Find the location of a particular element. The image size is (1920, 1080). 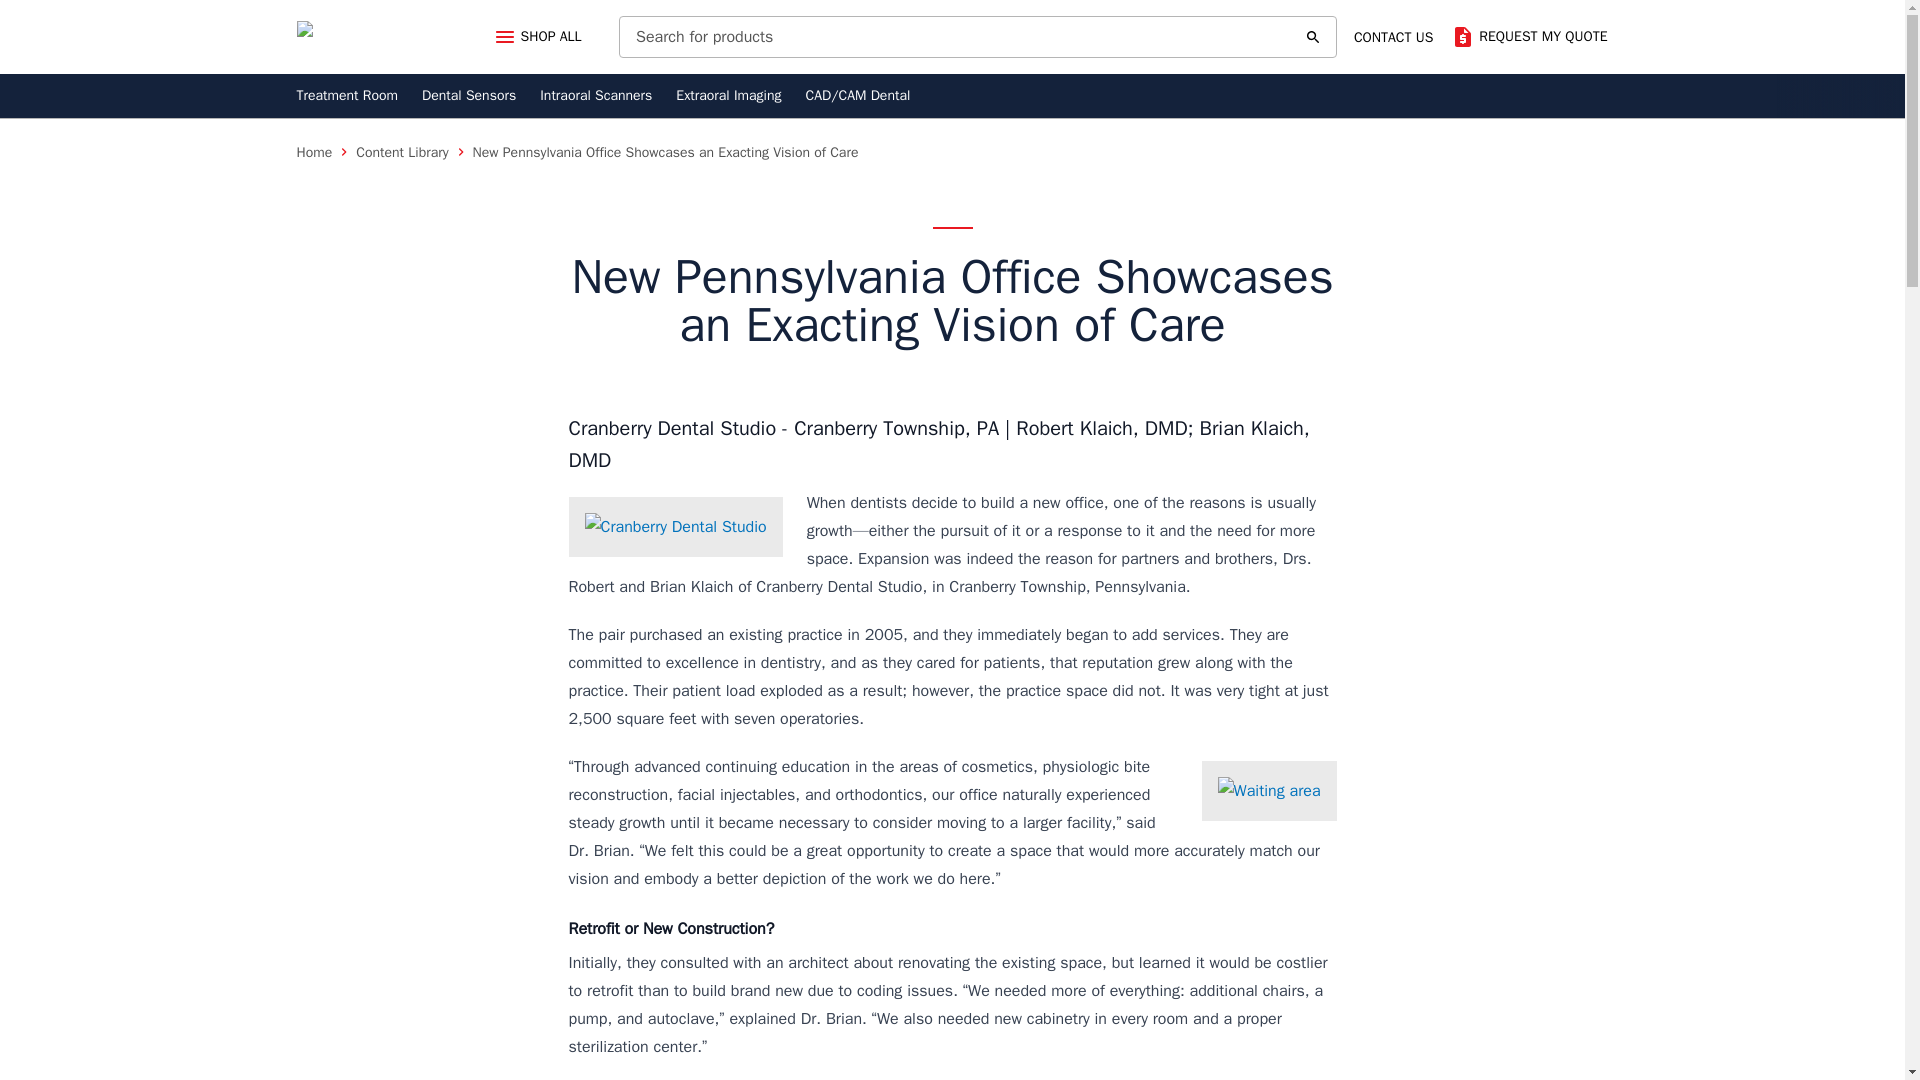

Extraoral Imaging is located at coordinates (728, 96).